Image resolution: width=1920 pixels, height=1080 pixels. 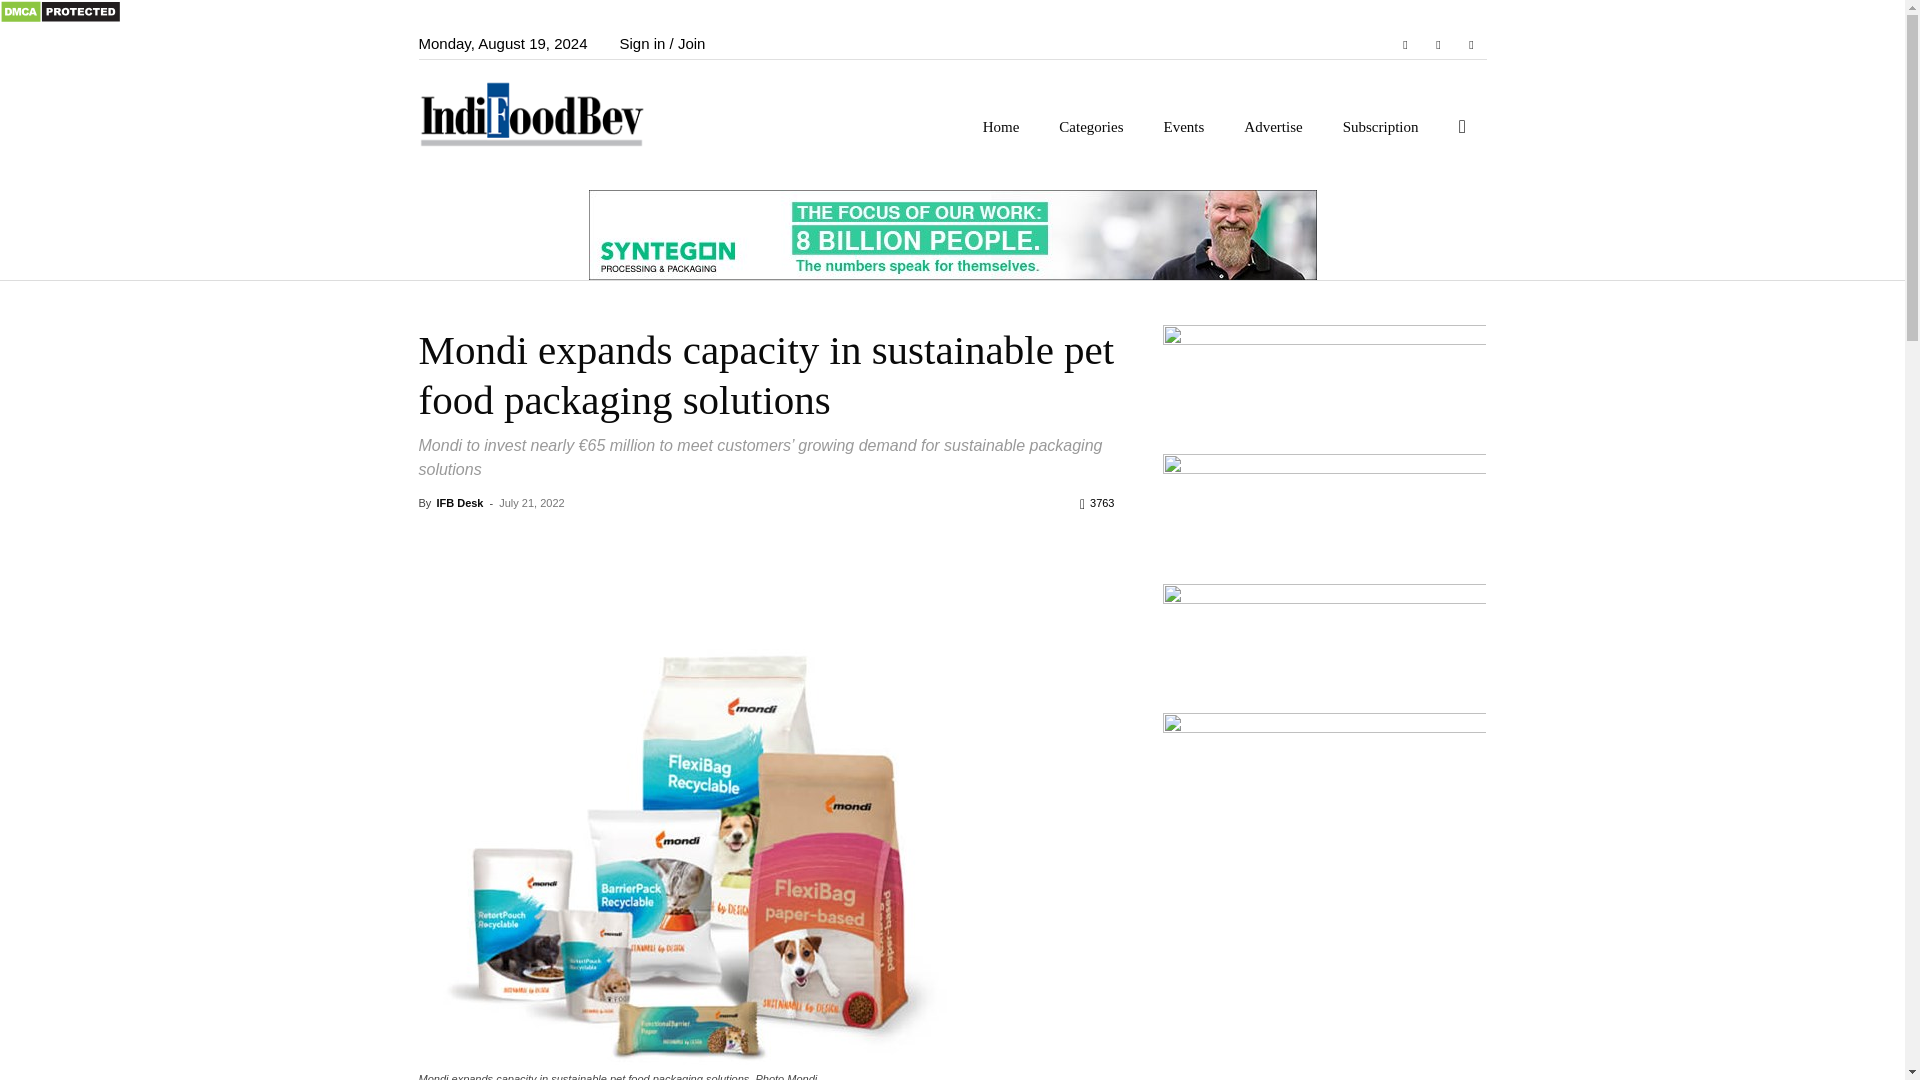 I want to click on Twitter, so click(x=1470, y=44).